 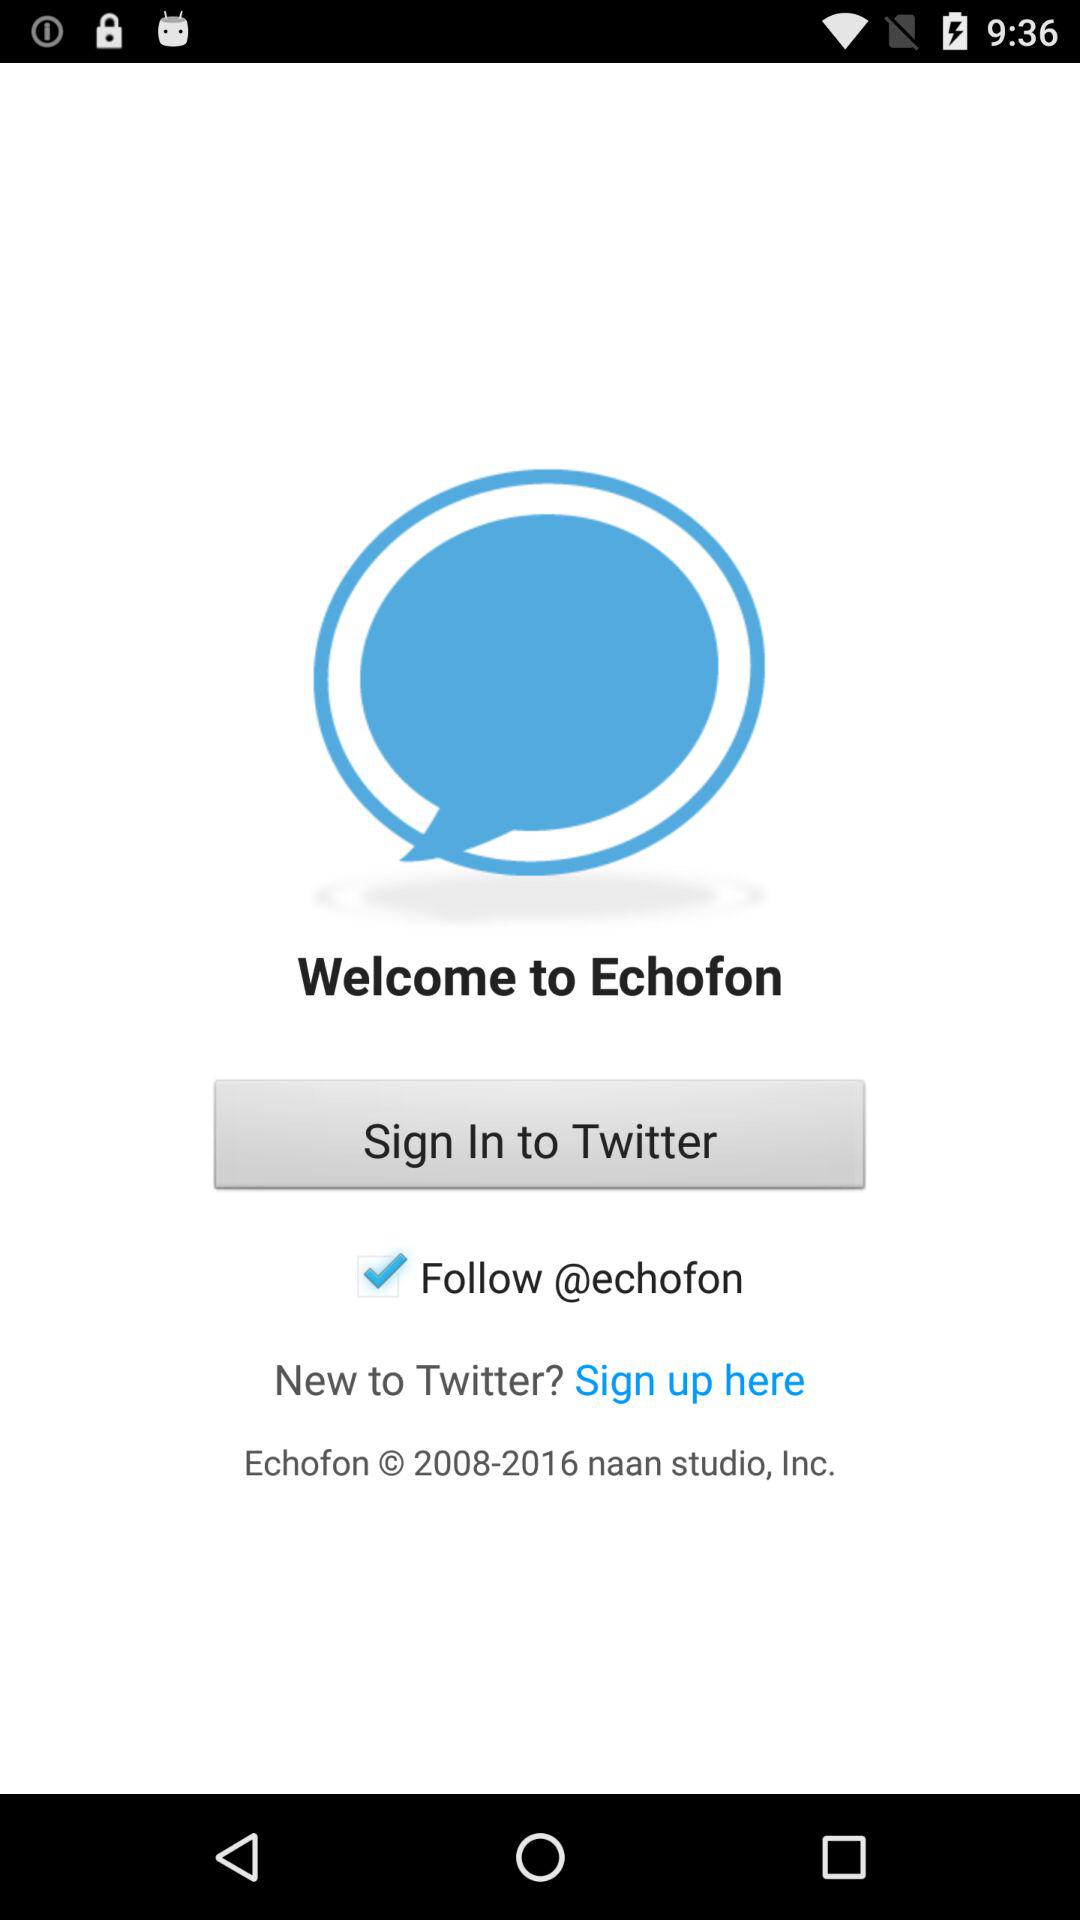 What do you see at coordinates (540, 1276) in the screenshot?
I see `click the follow @echofon` at bounding box center [540, 1276].